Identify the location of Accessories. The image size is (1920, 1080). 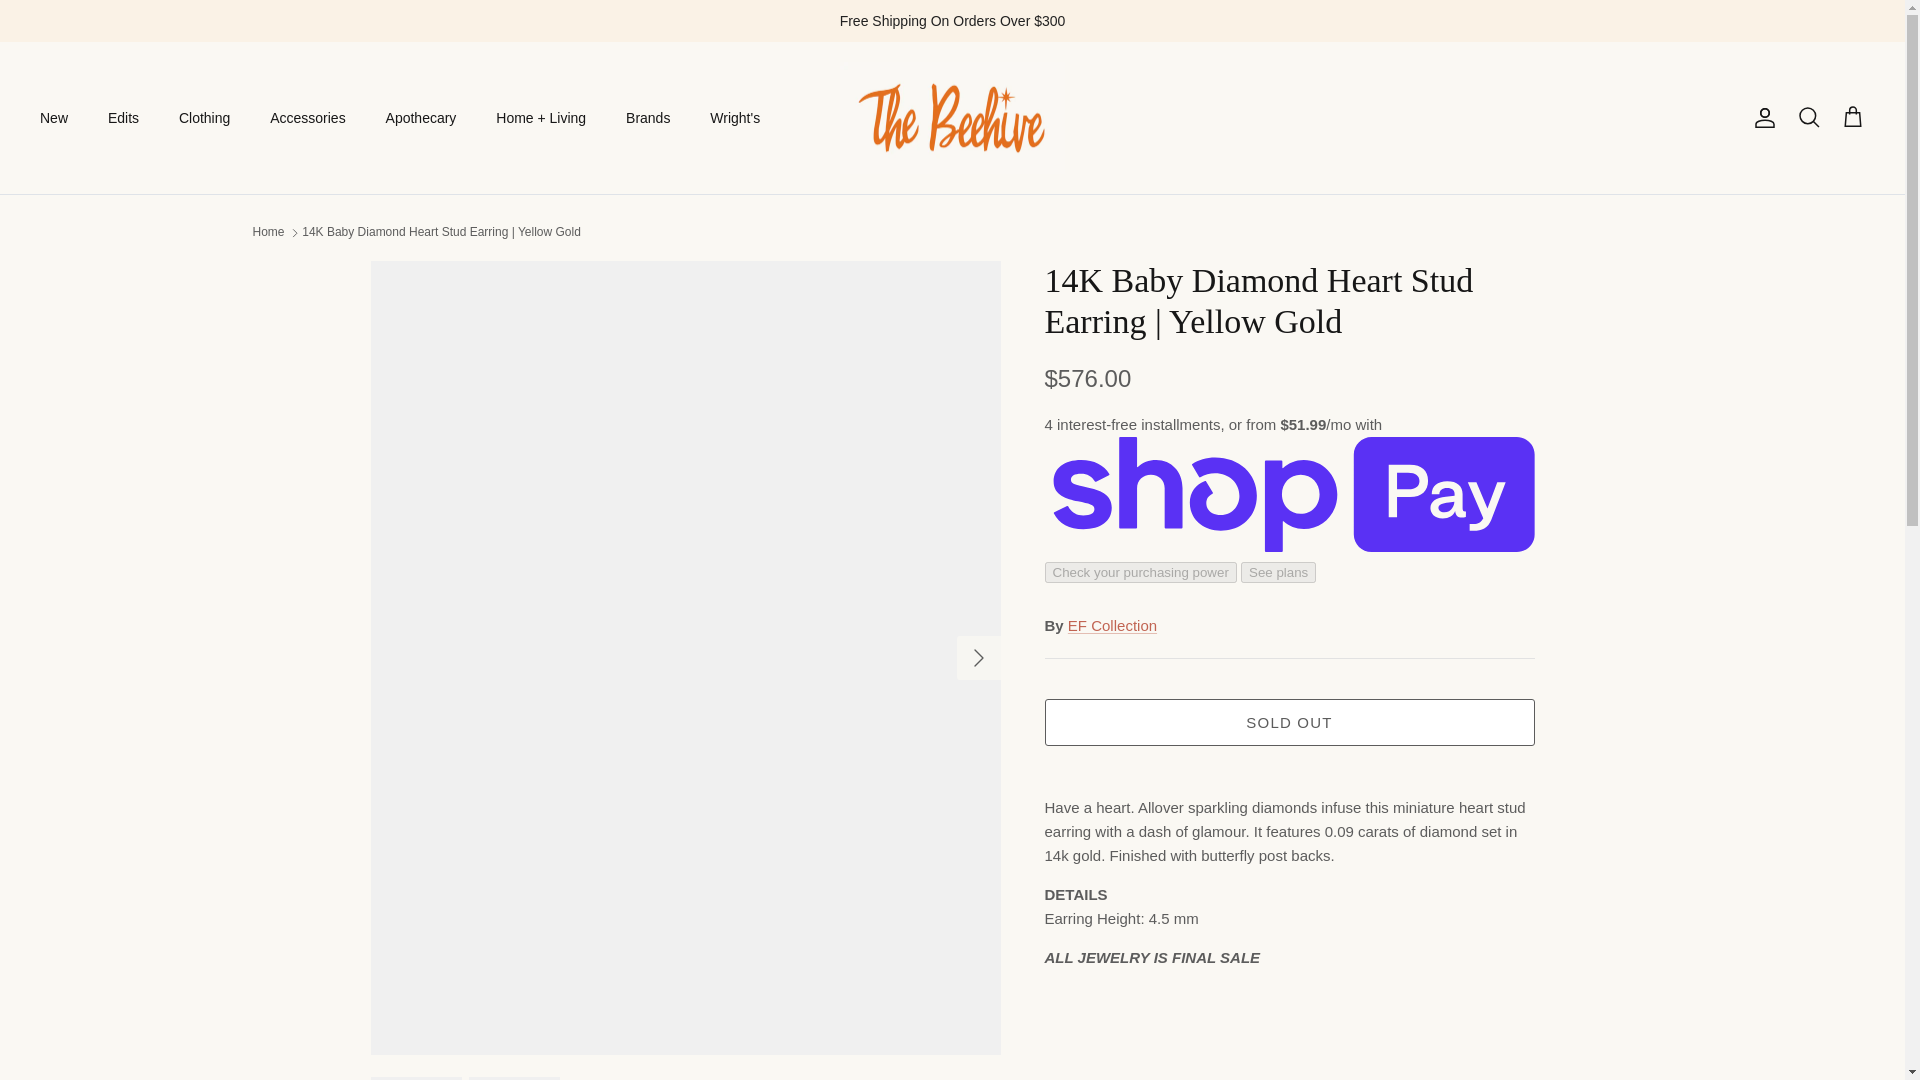
(306, 118).